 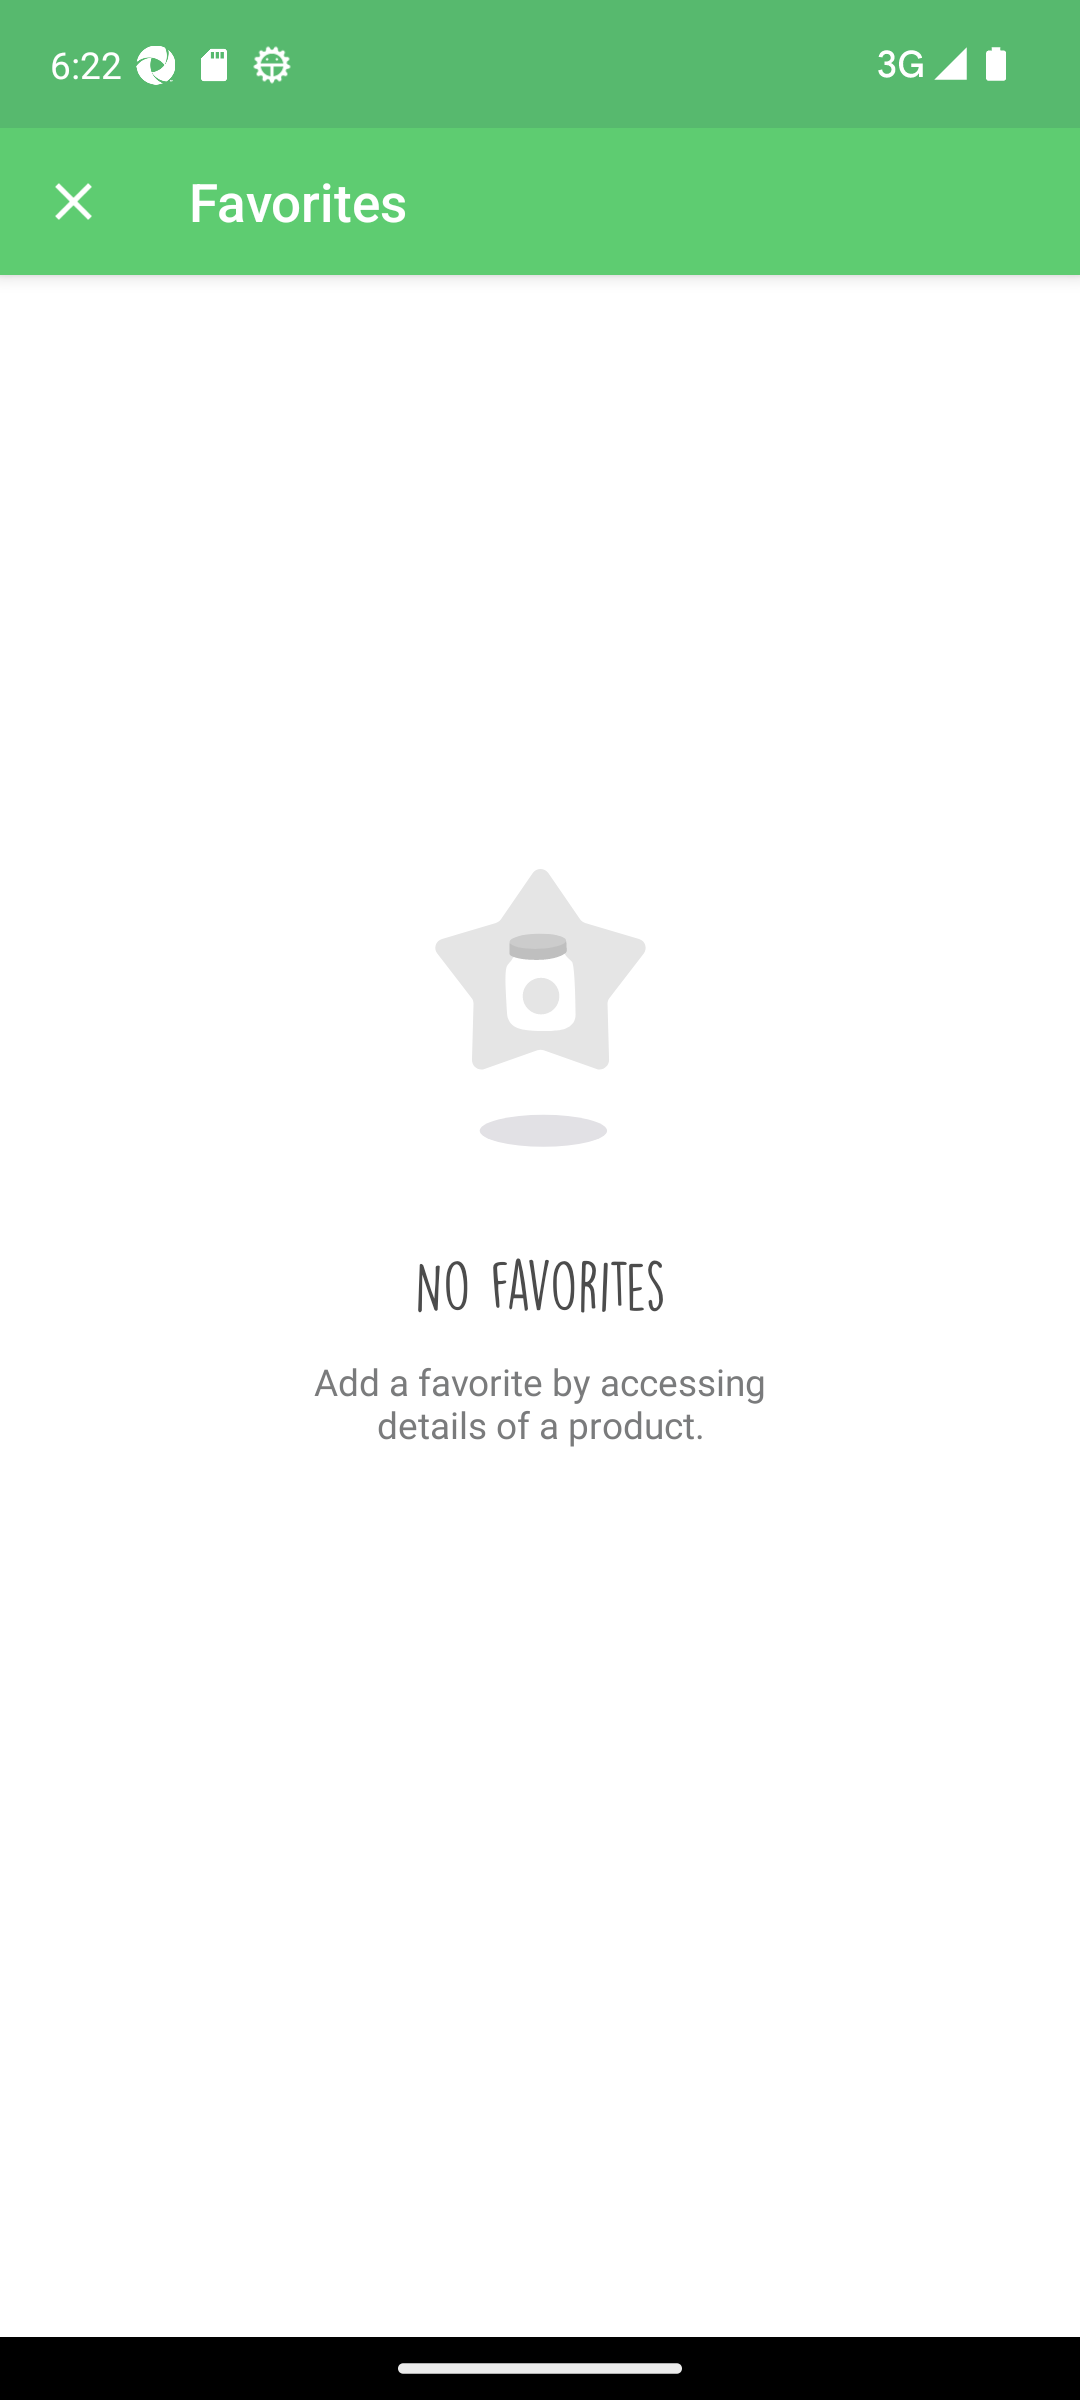 What do you see at coordinates (73, 202) in the screenshot?
I see `Navigate up` at bounding box center [73, 202].